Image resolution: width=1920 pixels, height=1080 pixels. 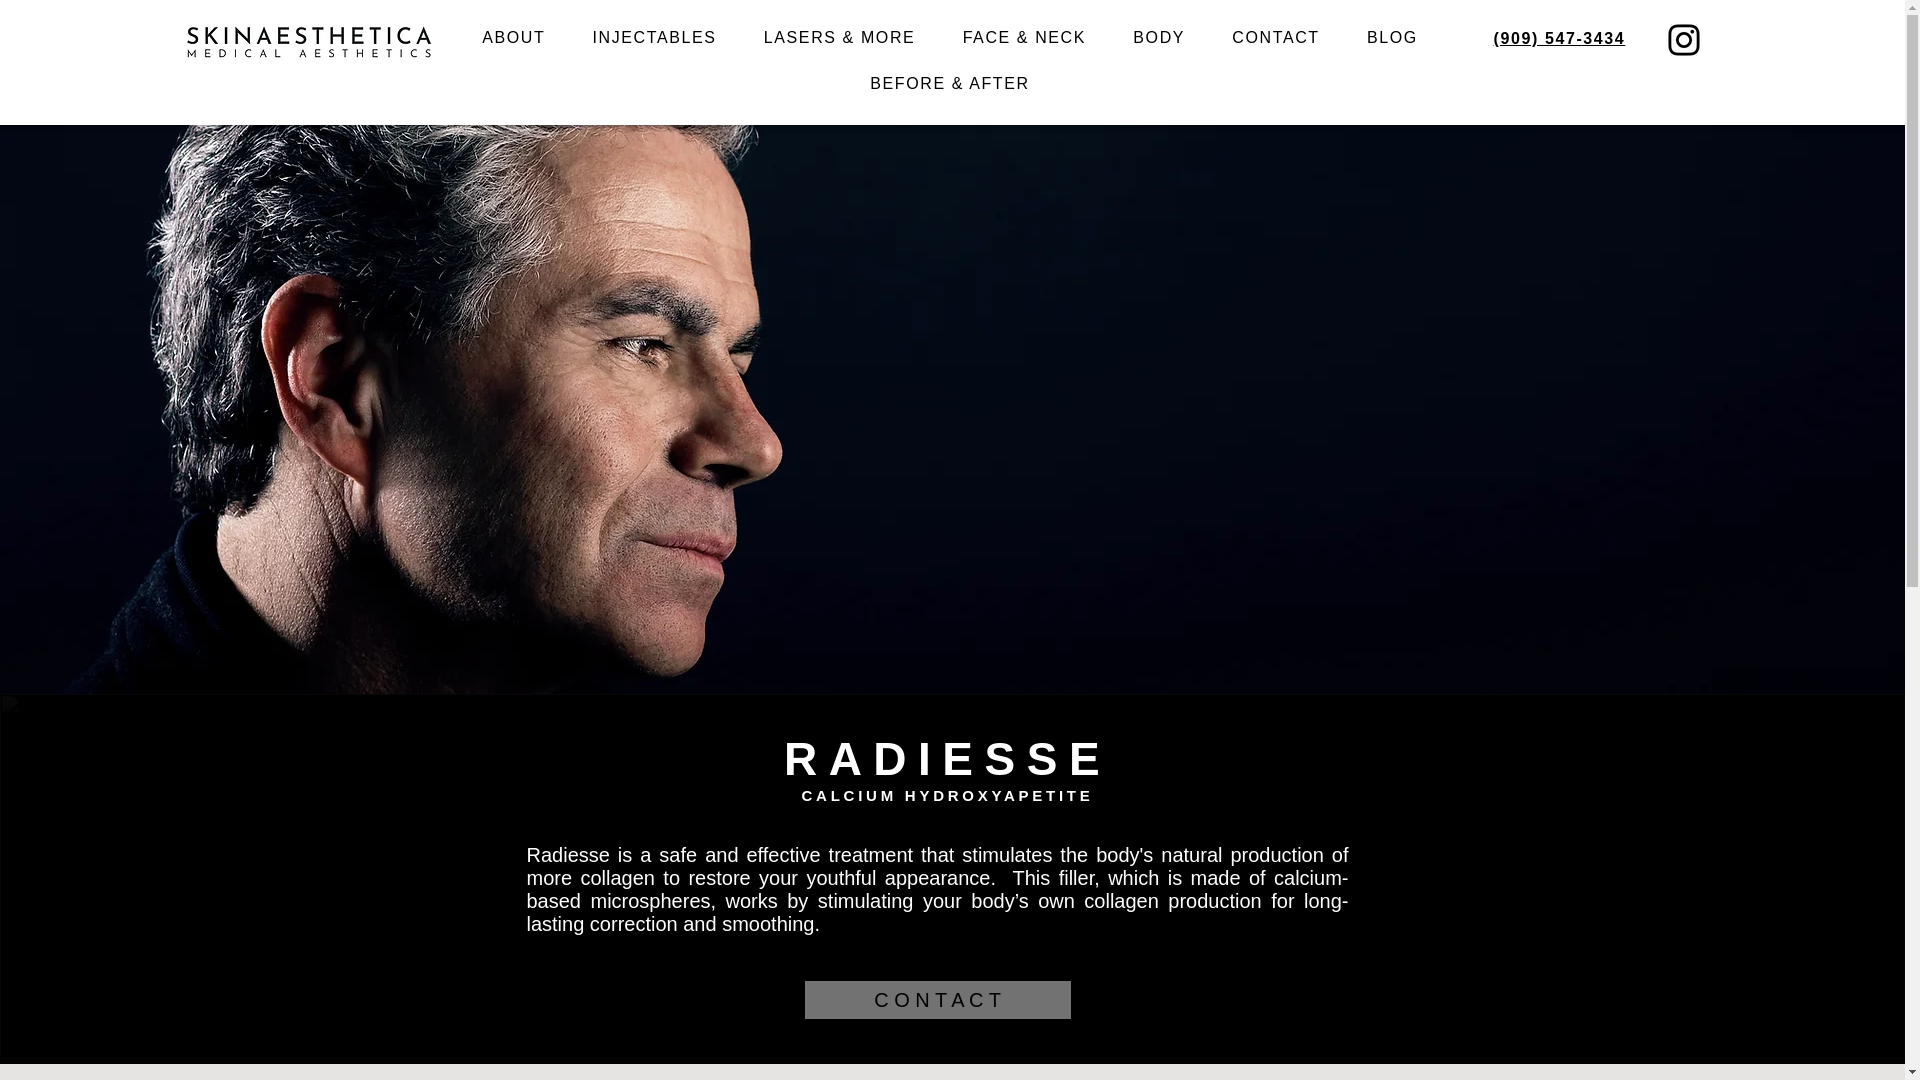 I want to click on BLOG, so click(x=1392, y=38).